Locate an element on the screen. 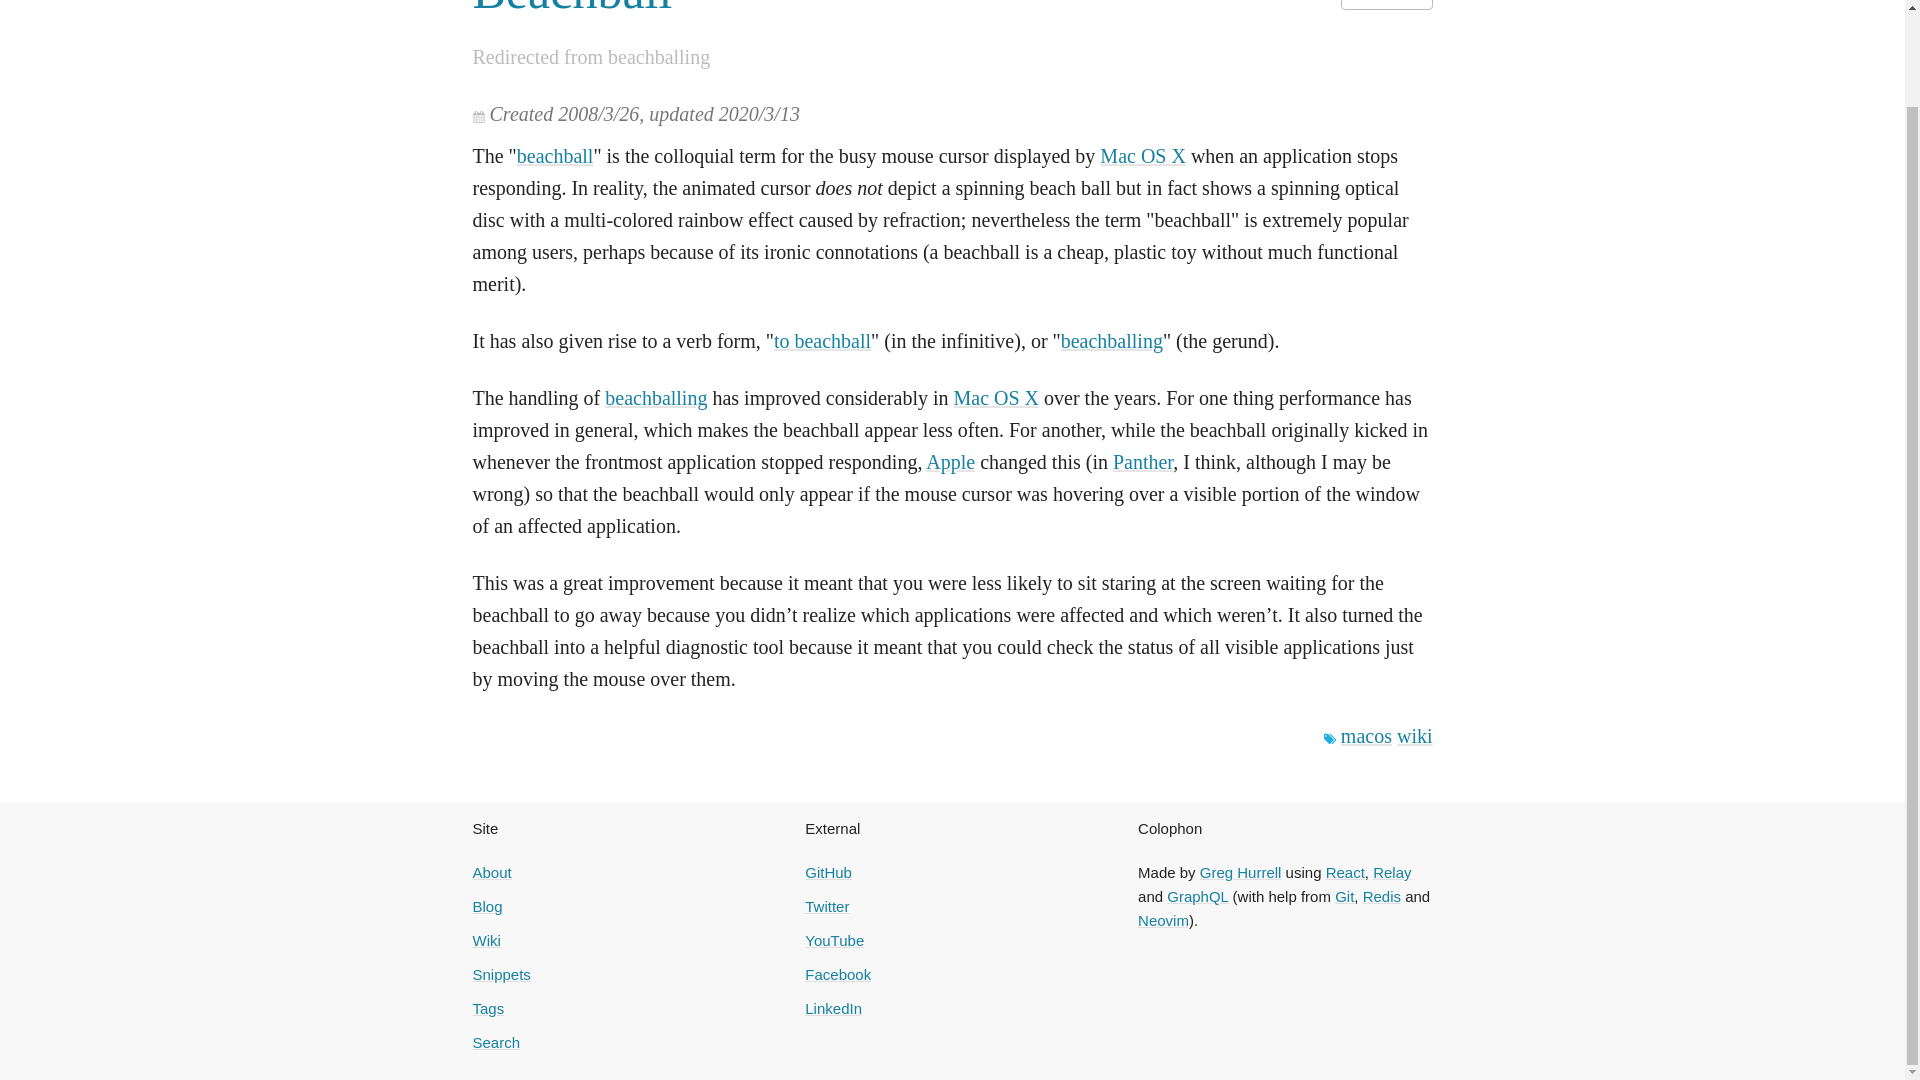 The image size is (1920, 1080). Blog is located at coordinates (486, 906).